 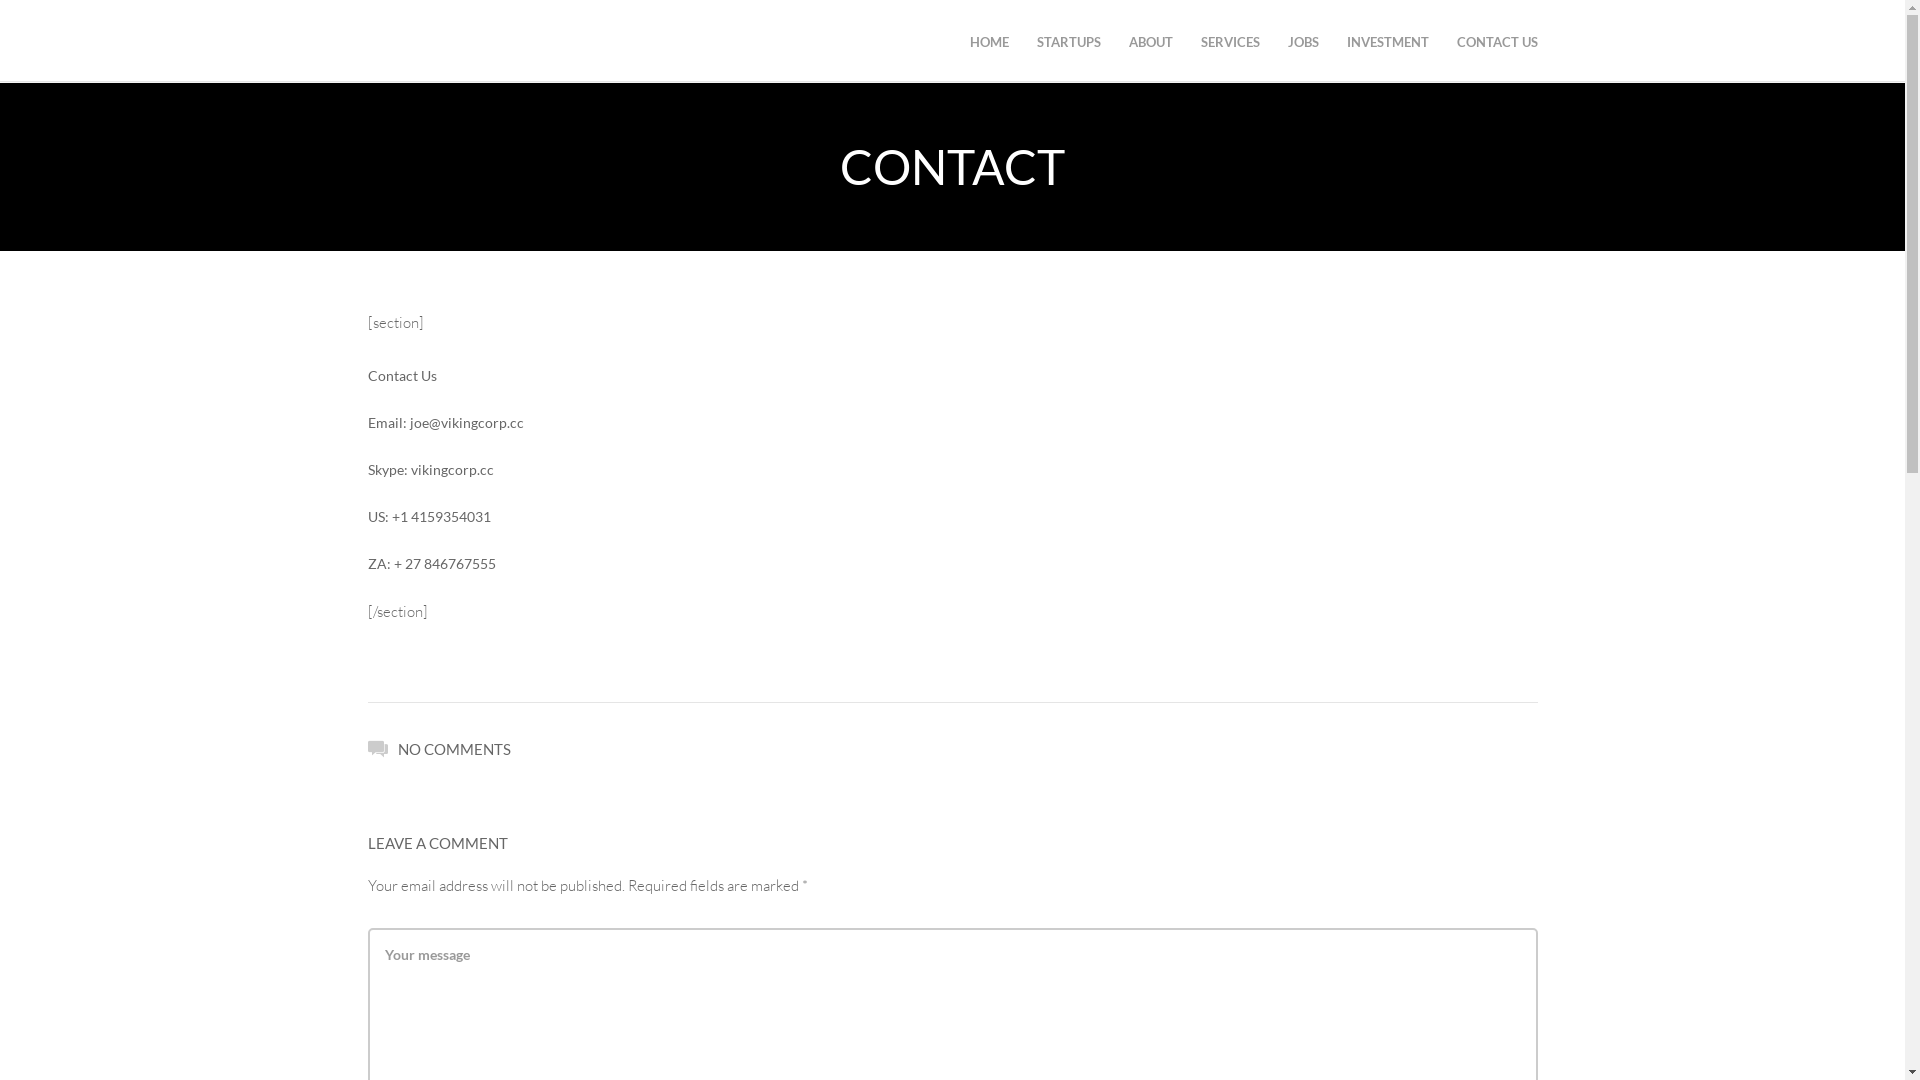 What do you see at coordinates (1150, 42) in the screenshot?
I see `ABOUT` at bounding box center [1150, 42].